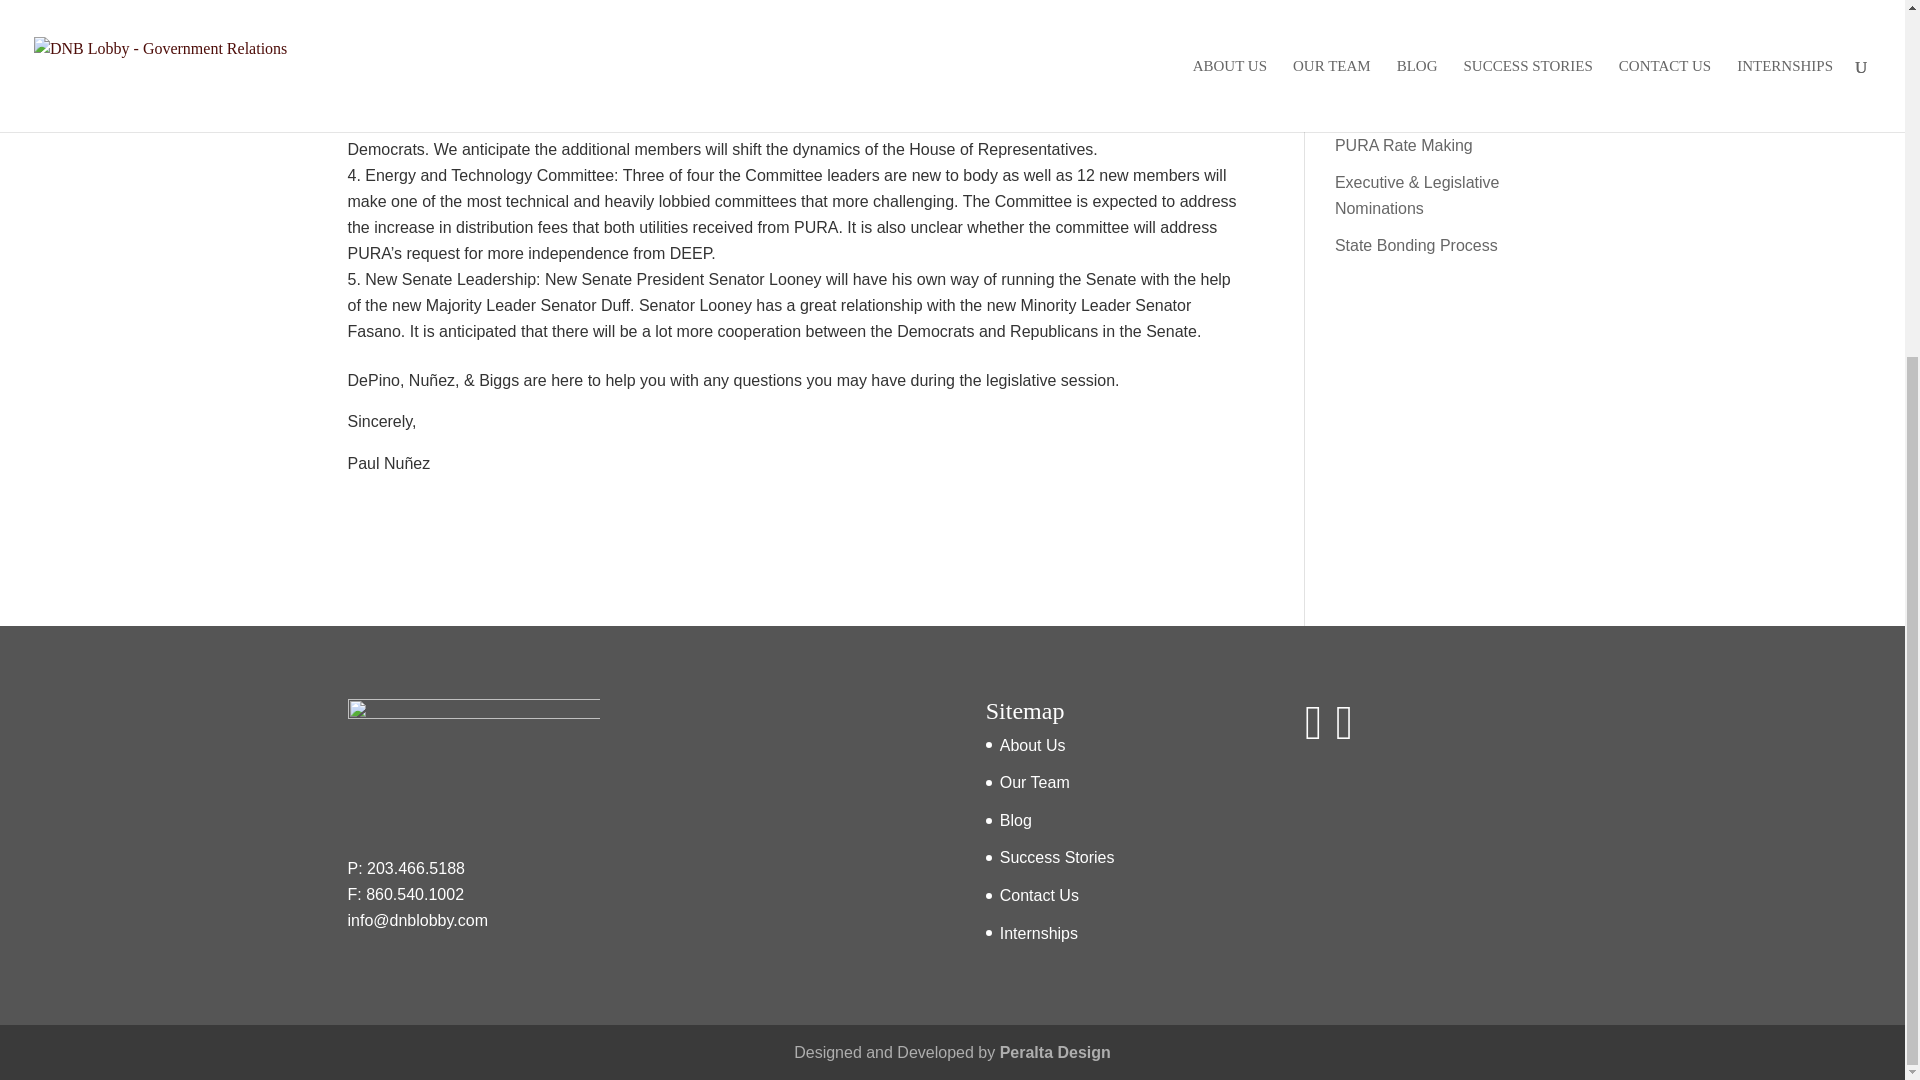 This screenshot has width=1920, height=1080. I want to click on P: 203.466.5188, so click(406, 868).